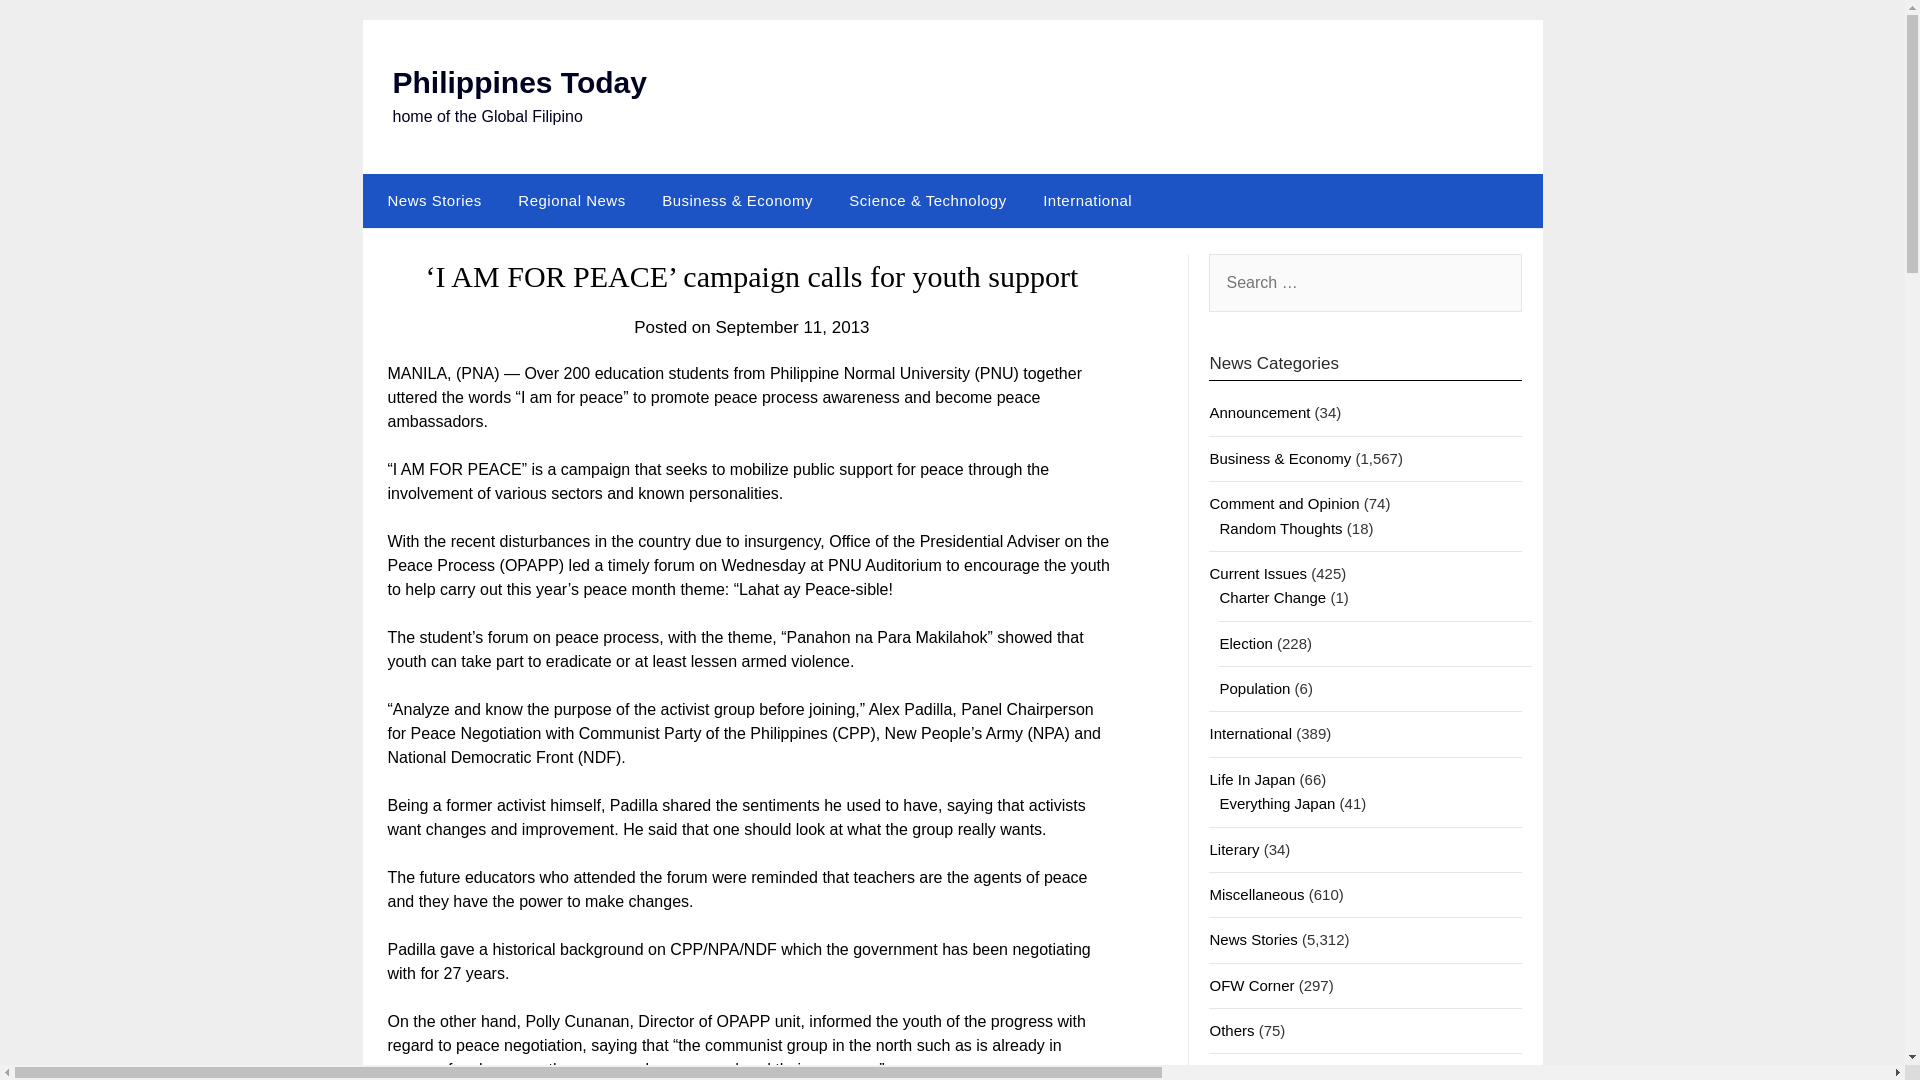  I want to click on Literary, so click(1234, 849).